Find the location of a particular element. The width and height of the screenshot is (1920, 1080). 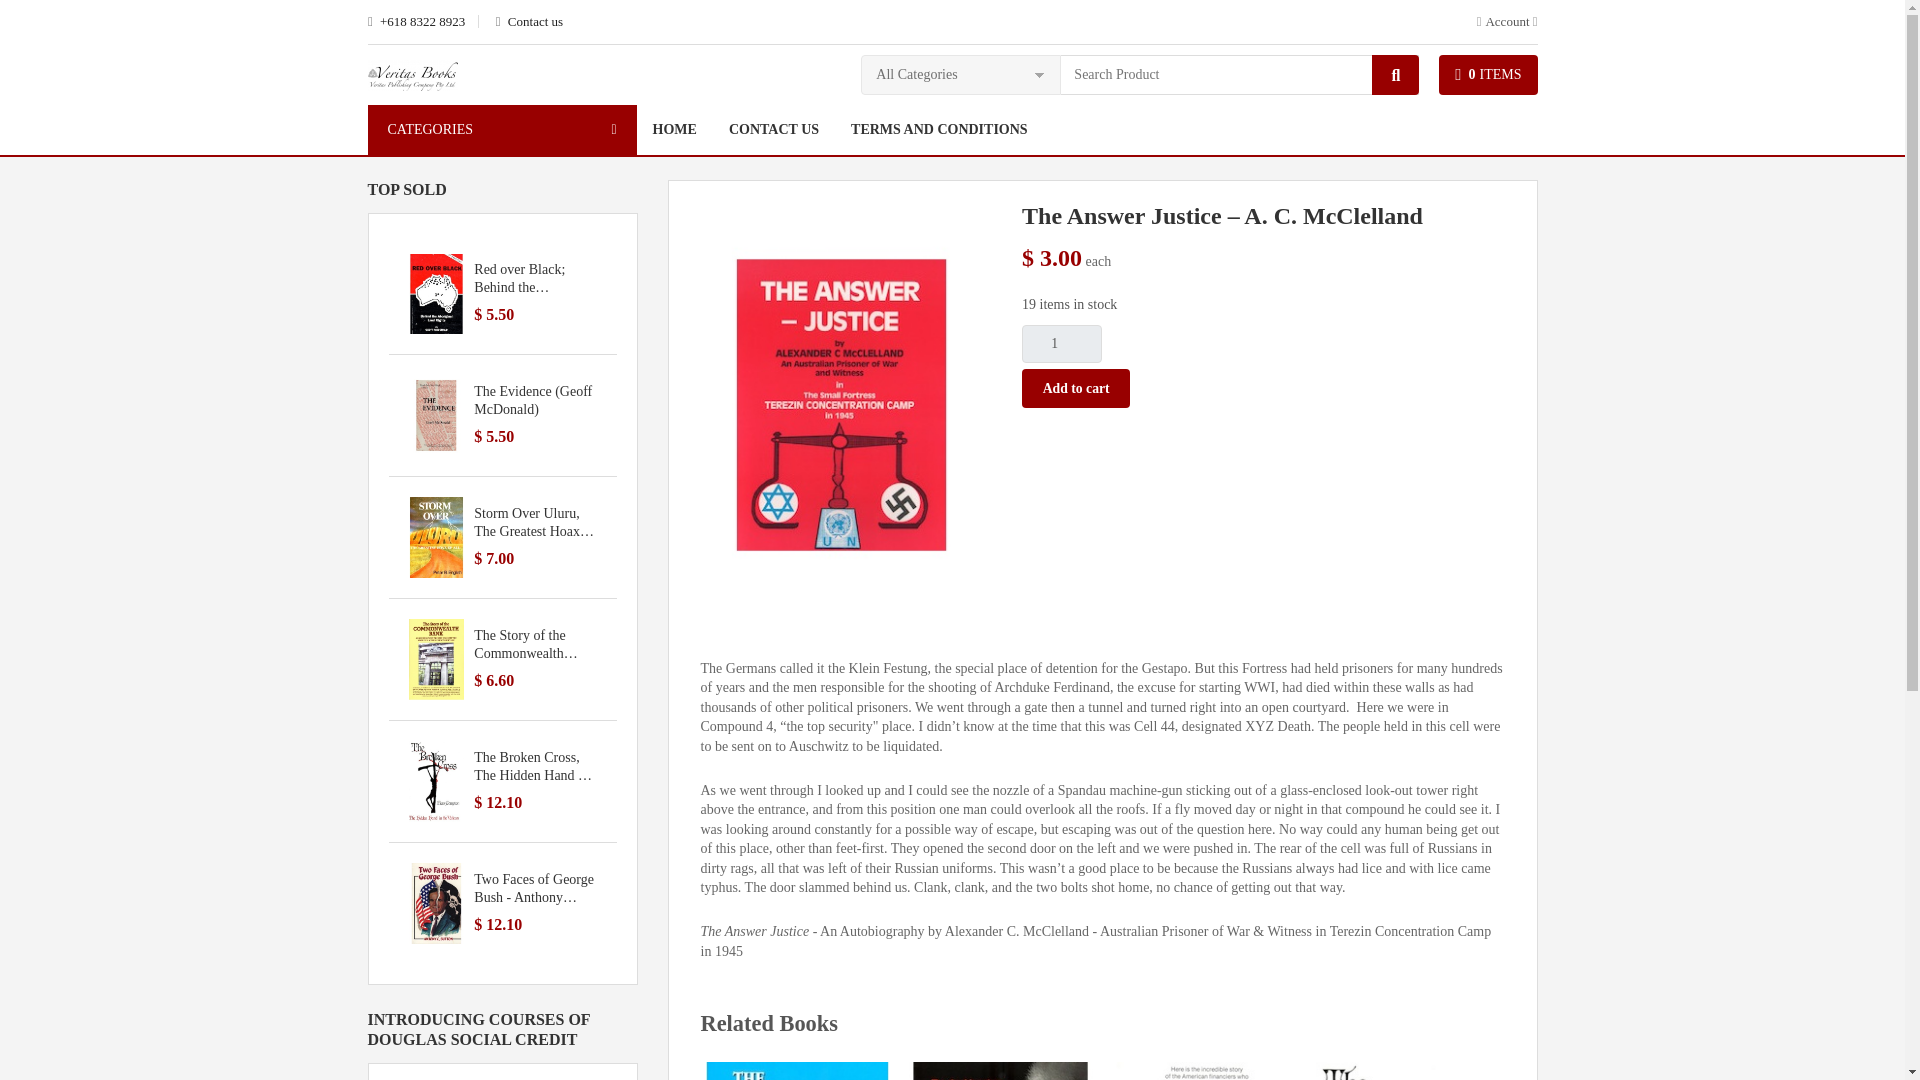

CATEGORIES is located at coordinates (502, 130).